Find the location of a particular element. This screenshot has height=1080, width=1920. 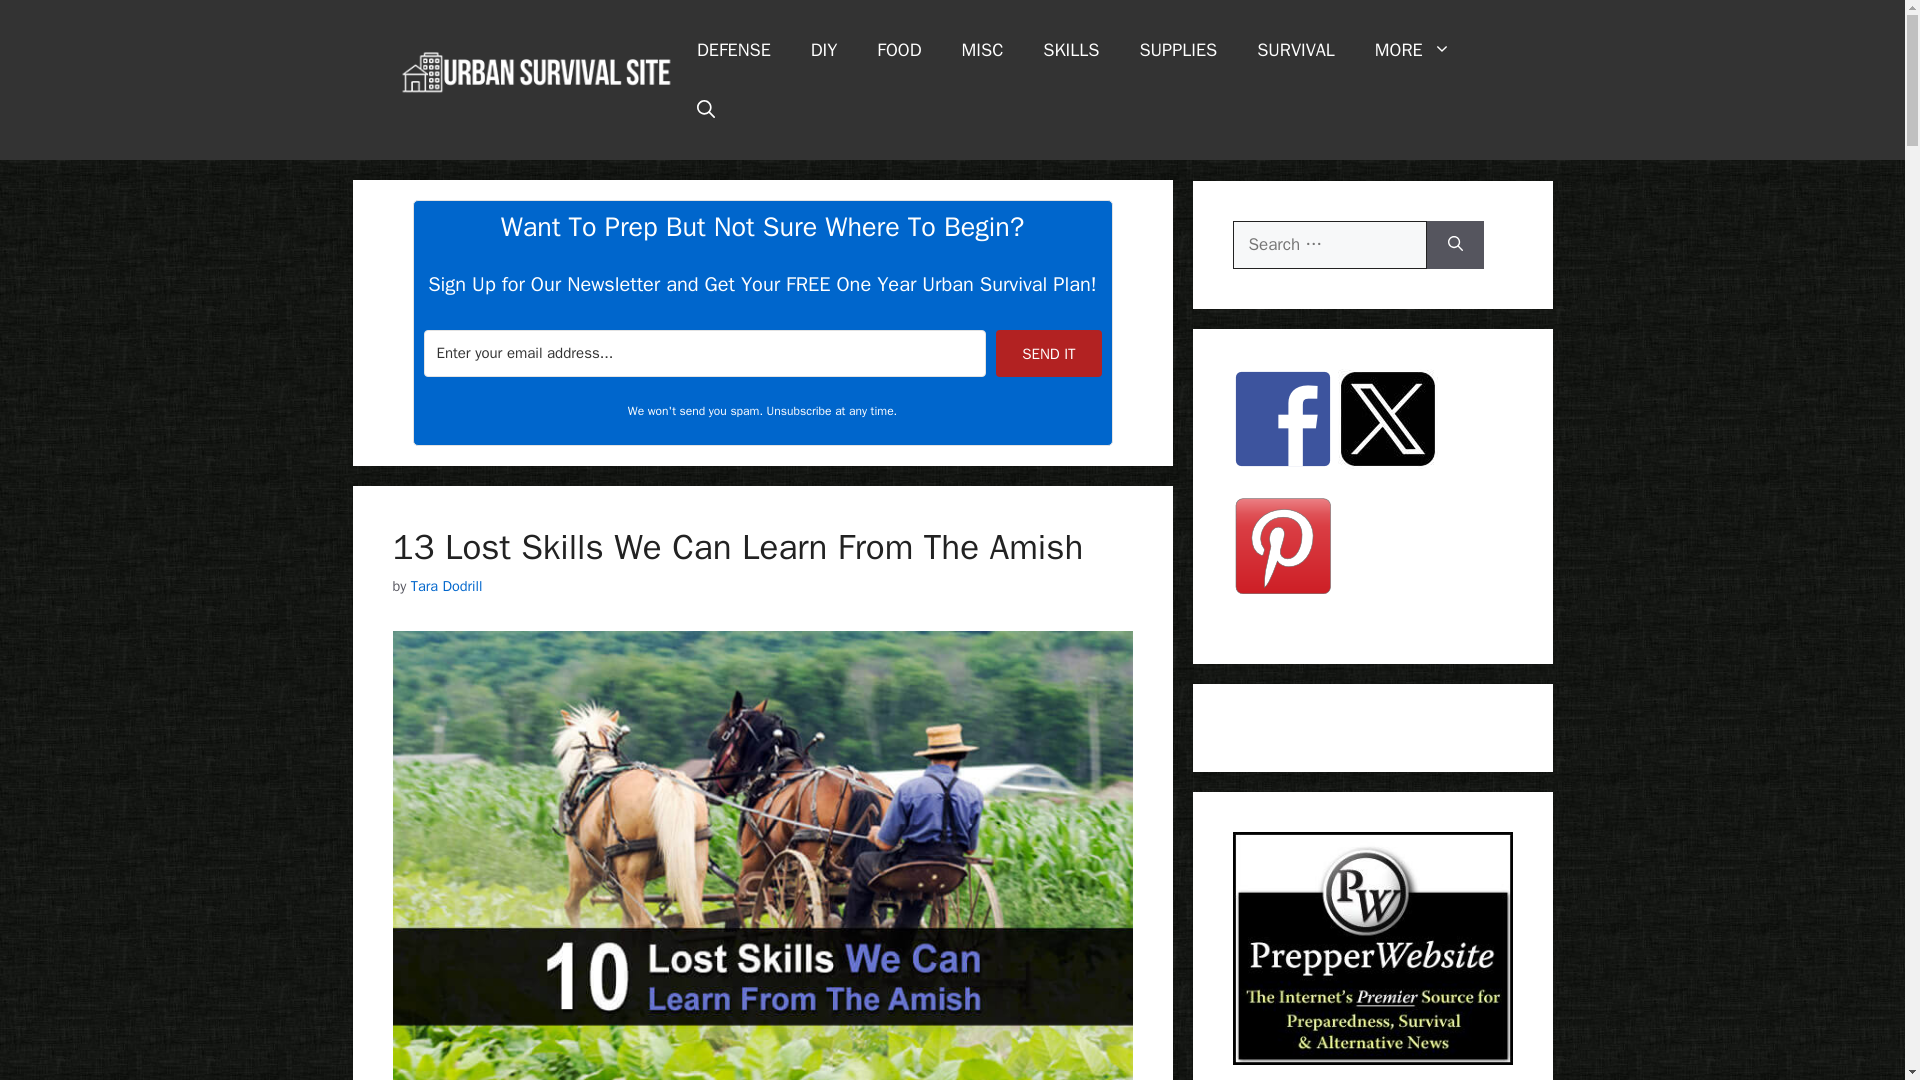

SEND IT is located at coordinates (1048, 353).